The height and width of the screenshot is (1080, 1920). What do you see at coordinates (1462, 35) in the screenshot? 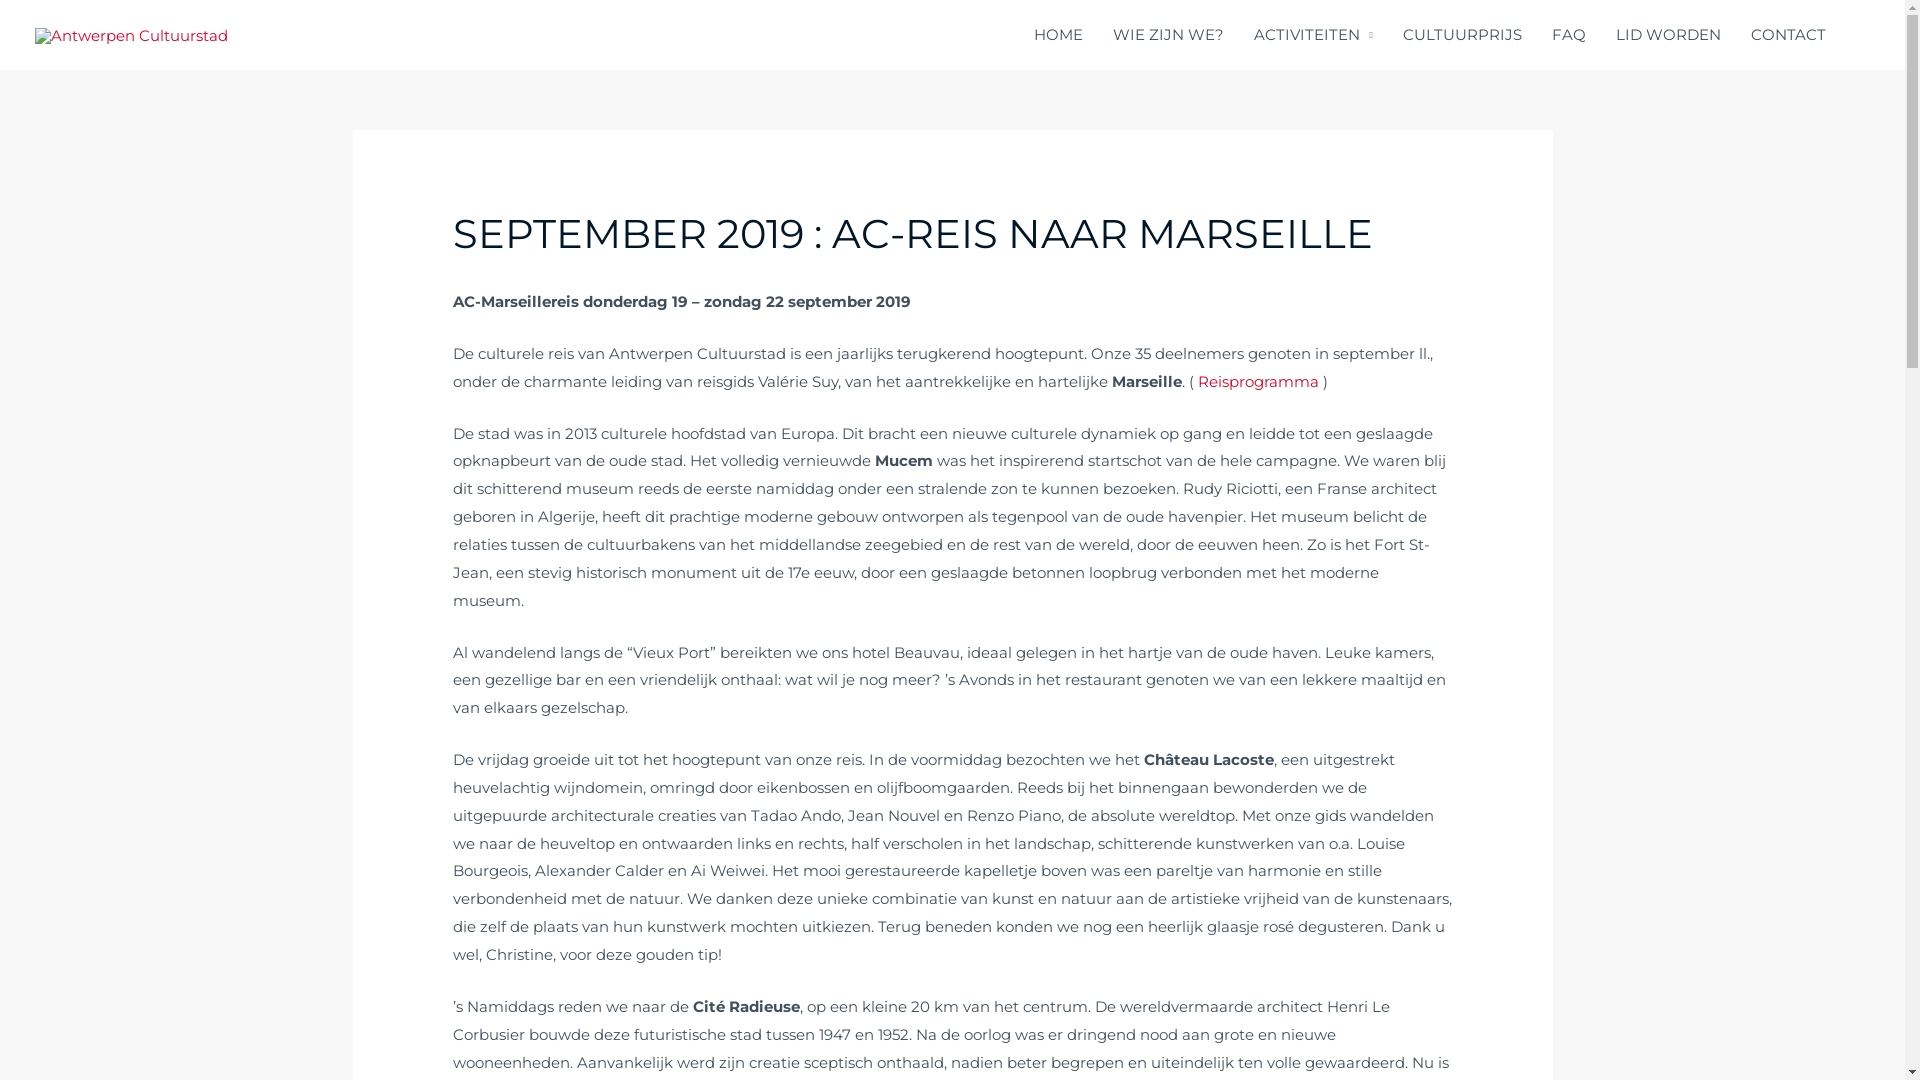
I see `CULTUURPRIJS` at bounding box center [1462, 35].